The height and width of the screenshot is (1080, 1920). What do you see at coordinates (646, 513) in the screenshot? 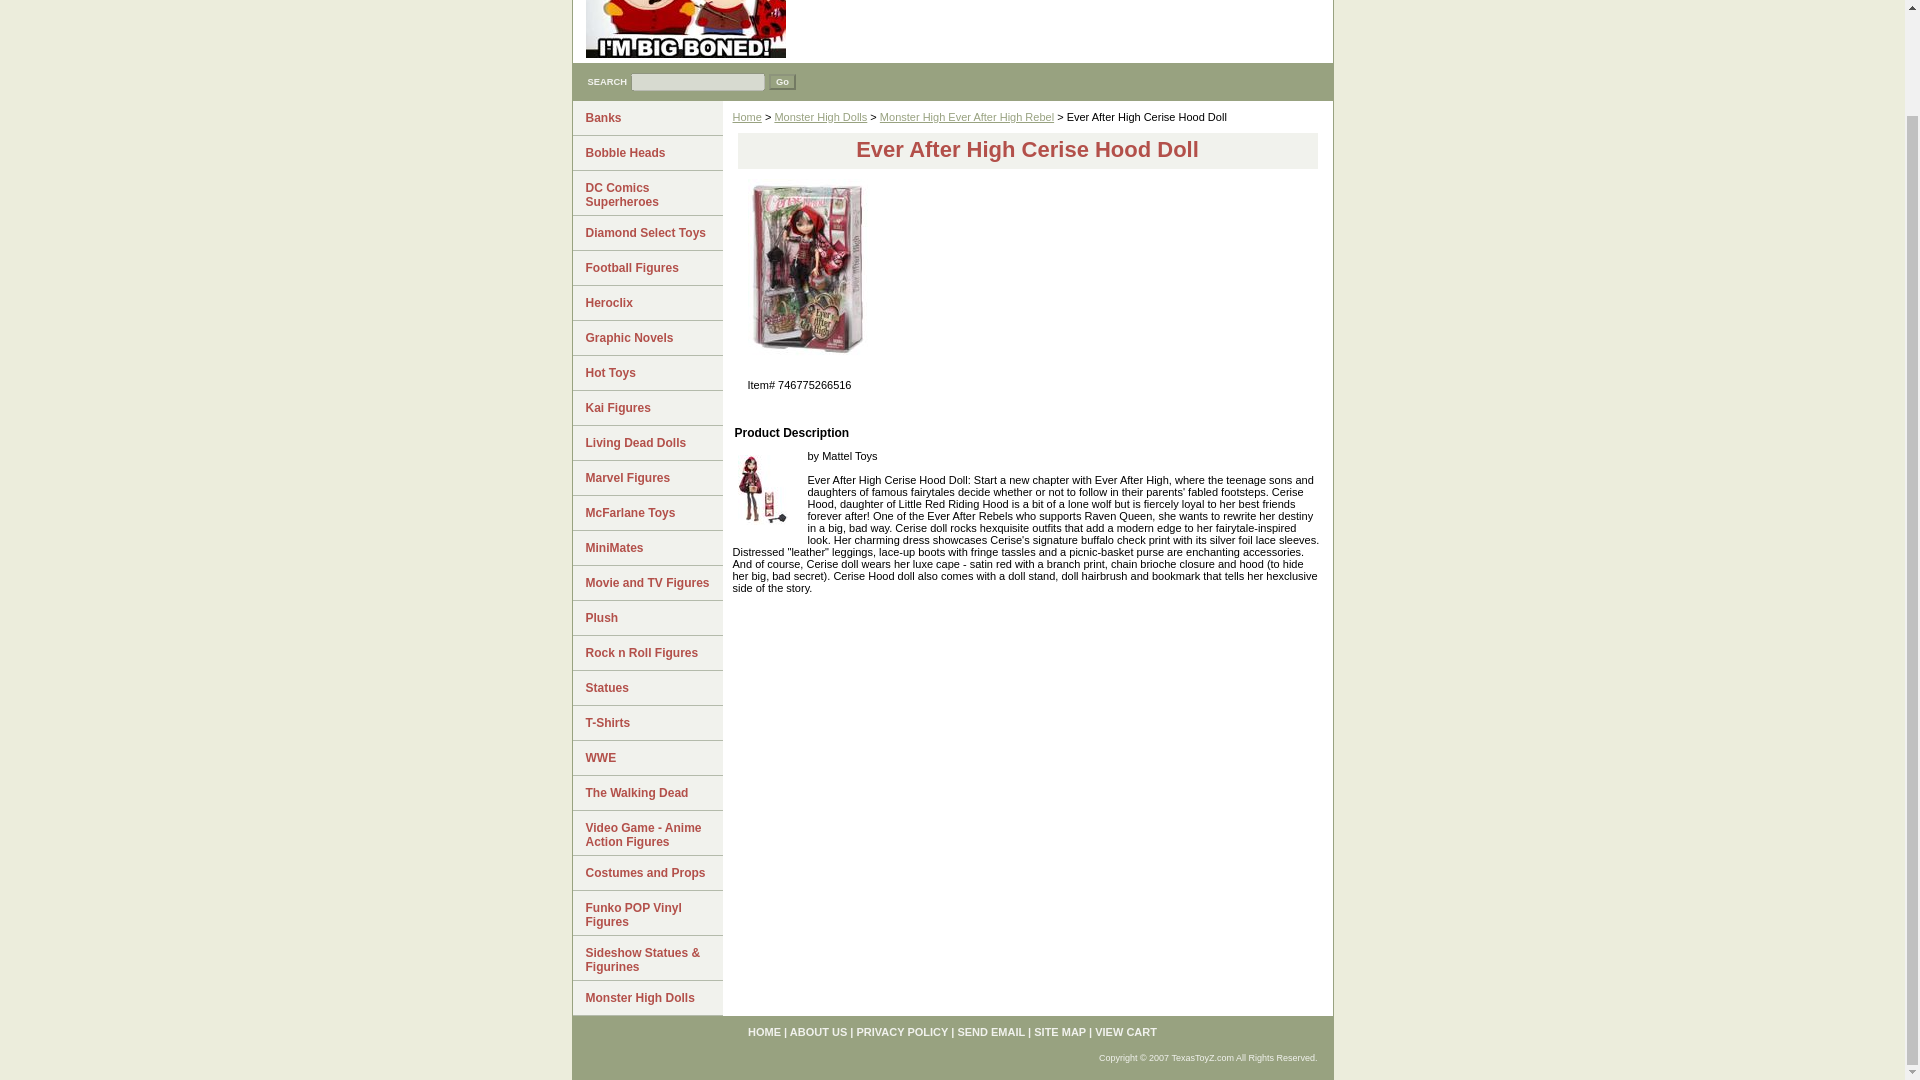
I see `McFarlane Toys` at bounding box center [646, 513].